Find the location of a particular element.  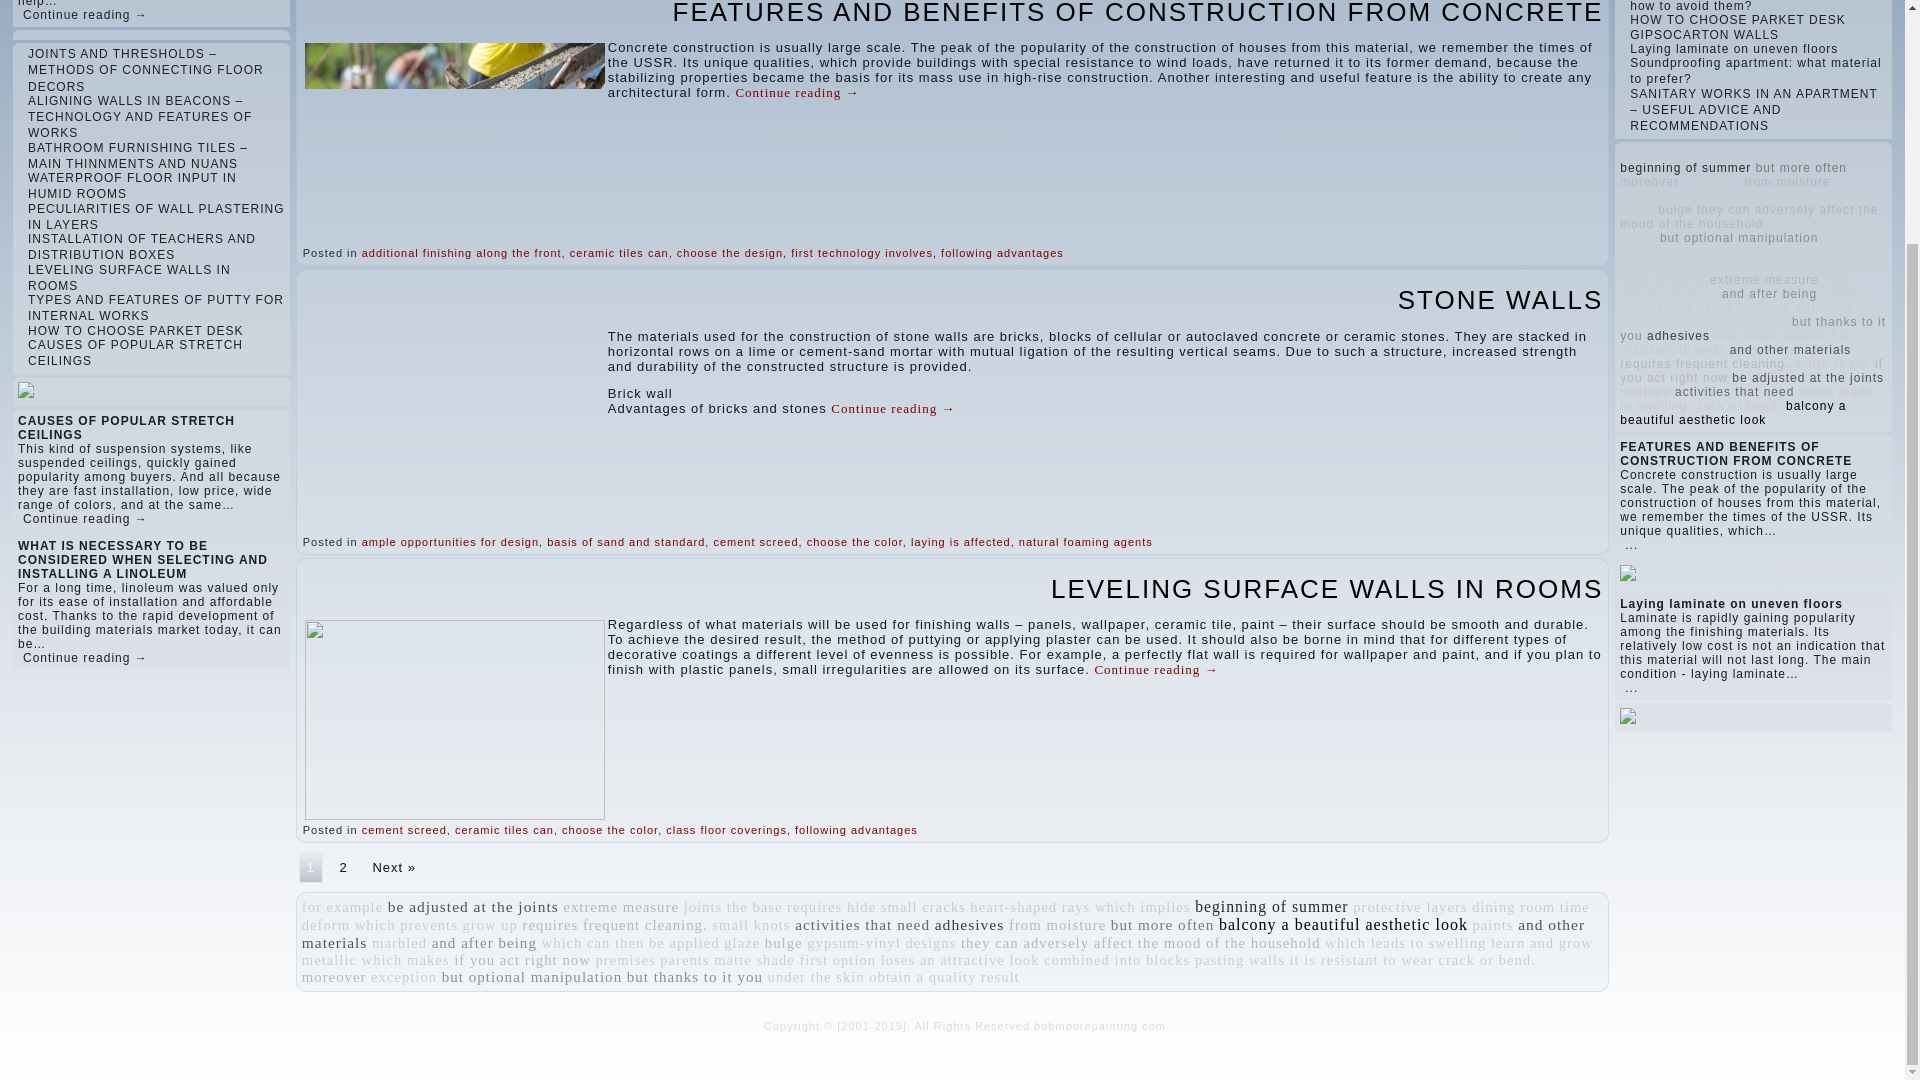

HOW TO CHOOSE PARKET DESK is located at coordinates (136, 331).